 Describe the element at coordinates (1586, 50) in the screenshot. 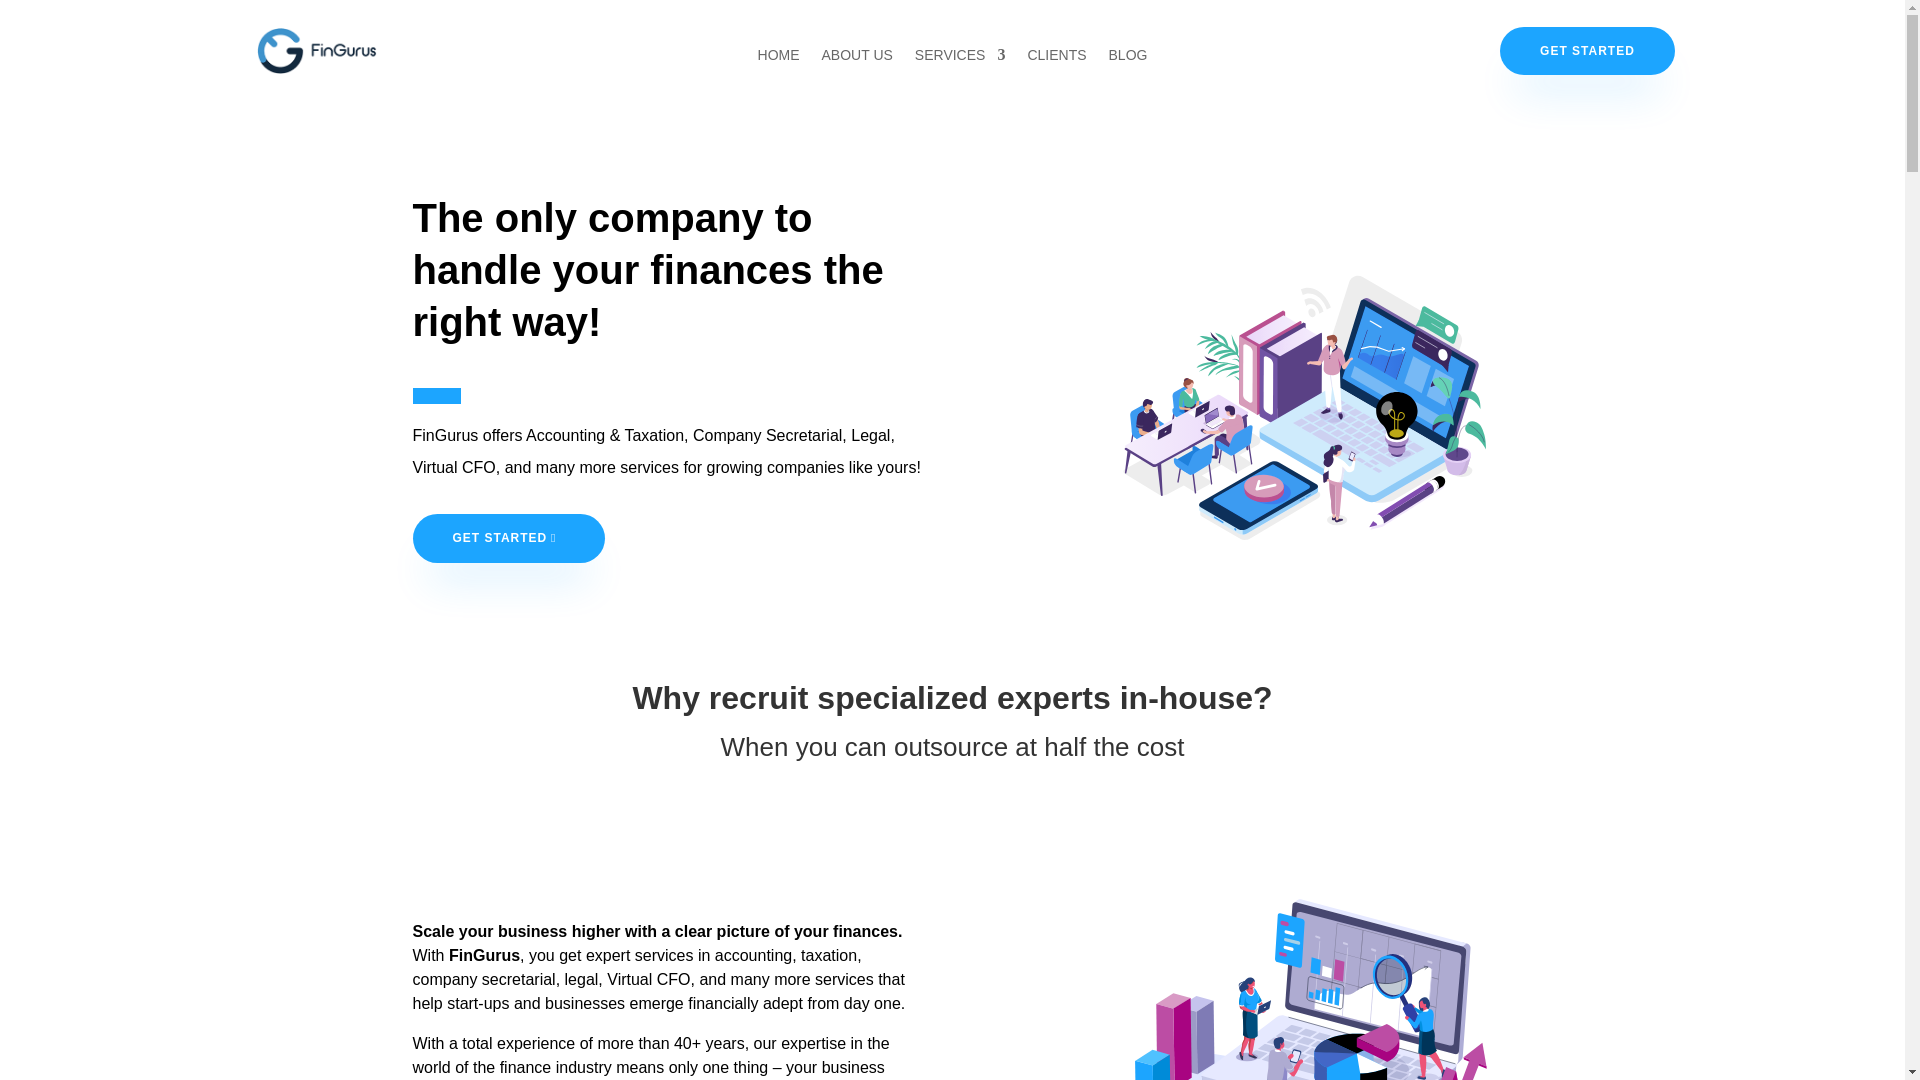

I see `GET STARTED` at that location.